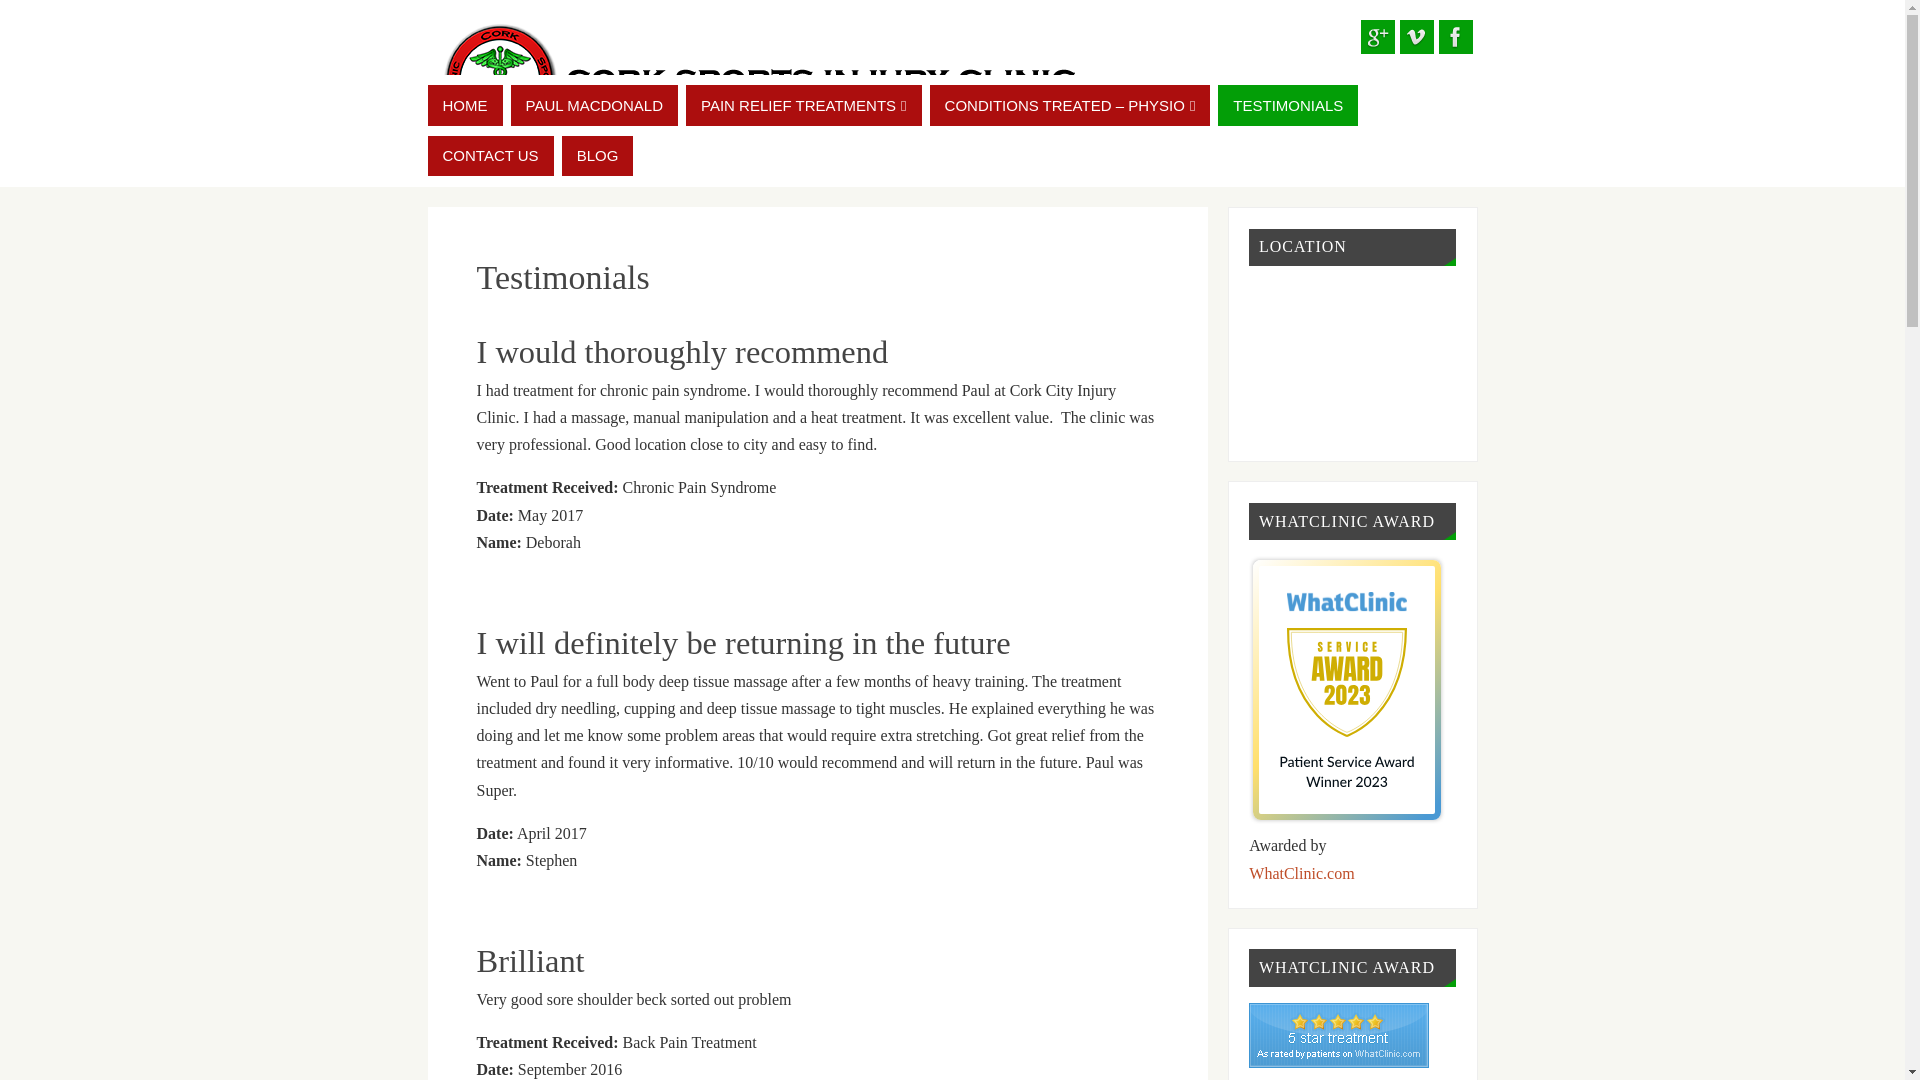  What do you see at coordinates (758, 80) in the screenshot?
I see `Deep Tissue Massage, Back and Neck Clinic Cork` at bounding box center [758, 80].